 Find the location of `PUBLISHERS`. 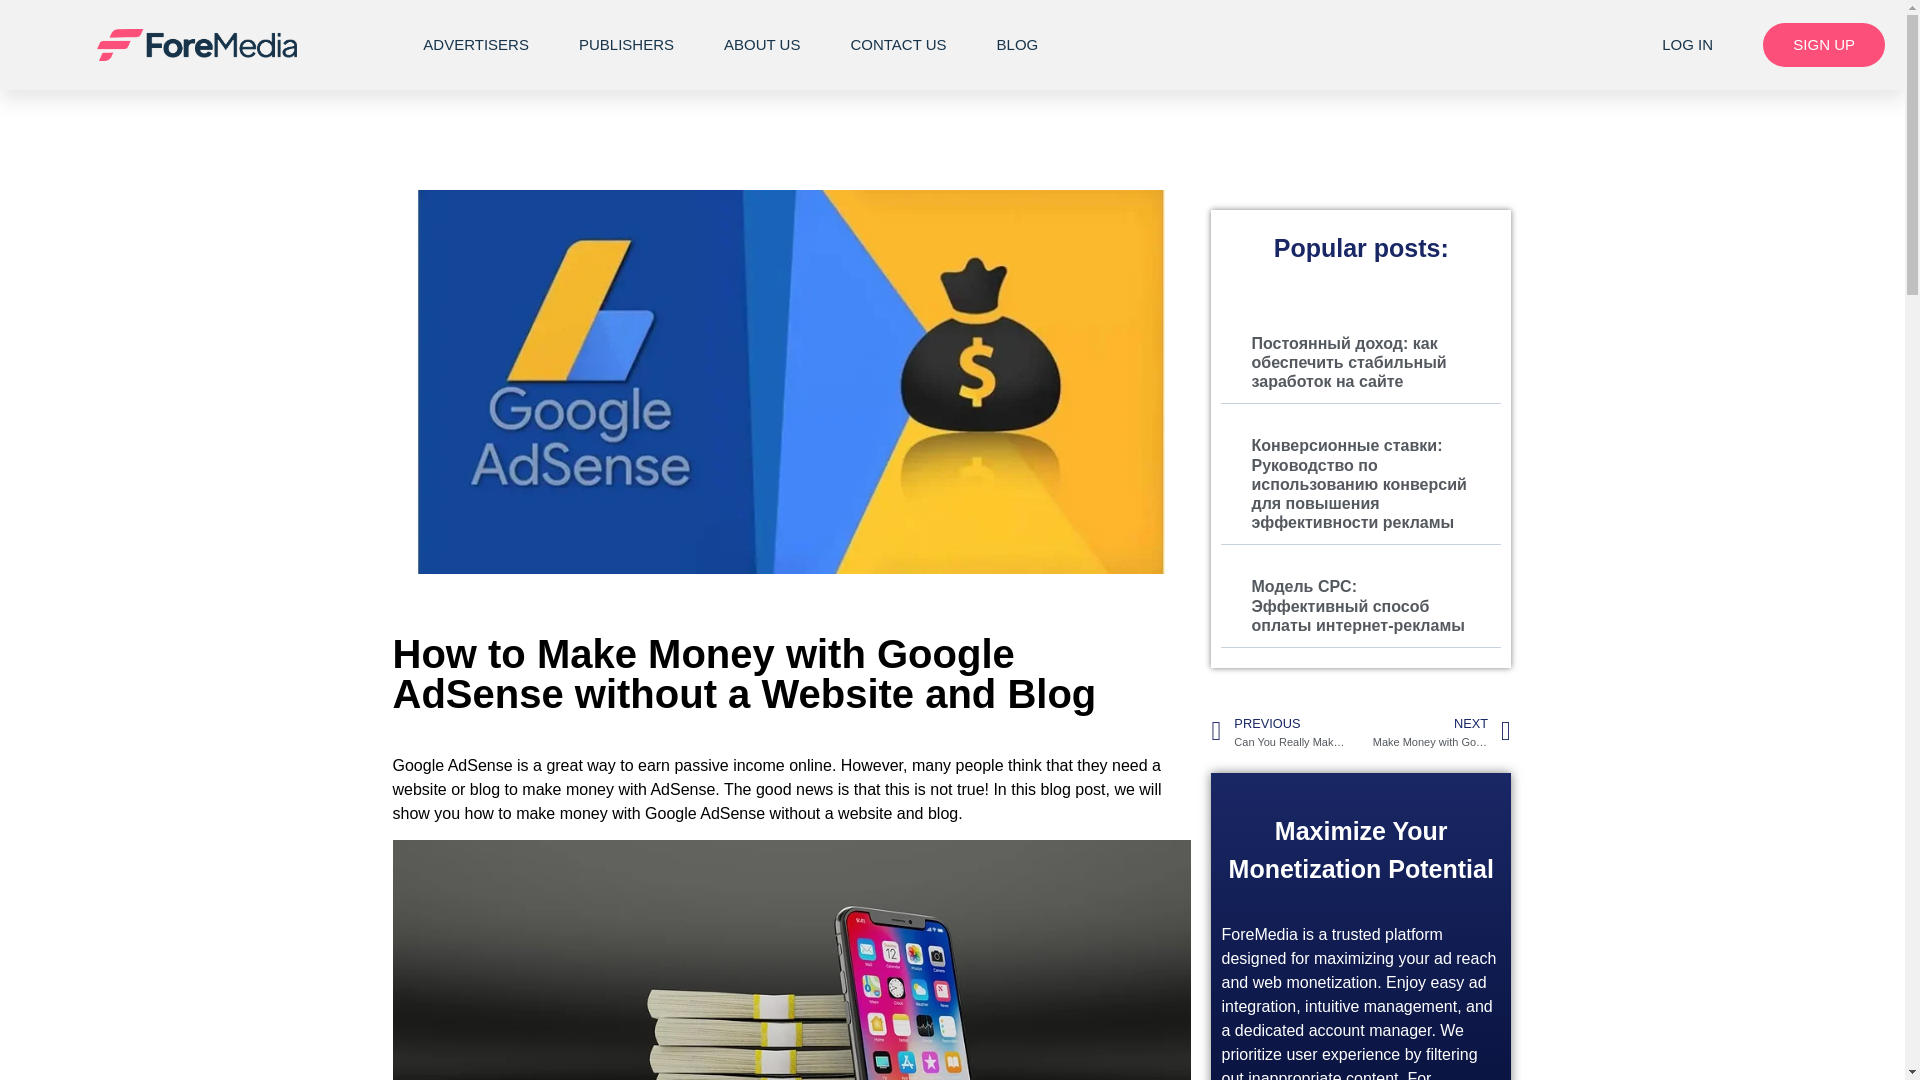

PUBLISHERS is located at coordinates (626, 44).